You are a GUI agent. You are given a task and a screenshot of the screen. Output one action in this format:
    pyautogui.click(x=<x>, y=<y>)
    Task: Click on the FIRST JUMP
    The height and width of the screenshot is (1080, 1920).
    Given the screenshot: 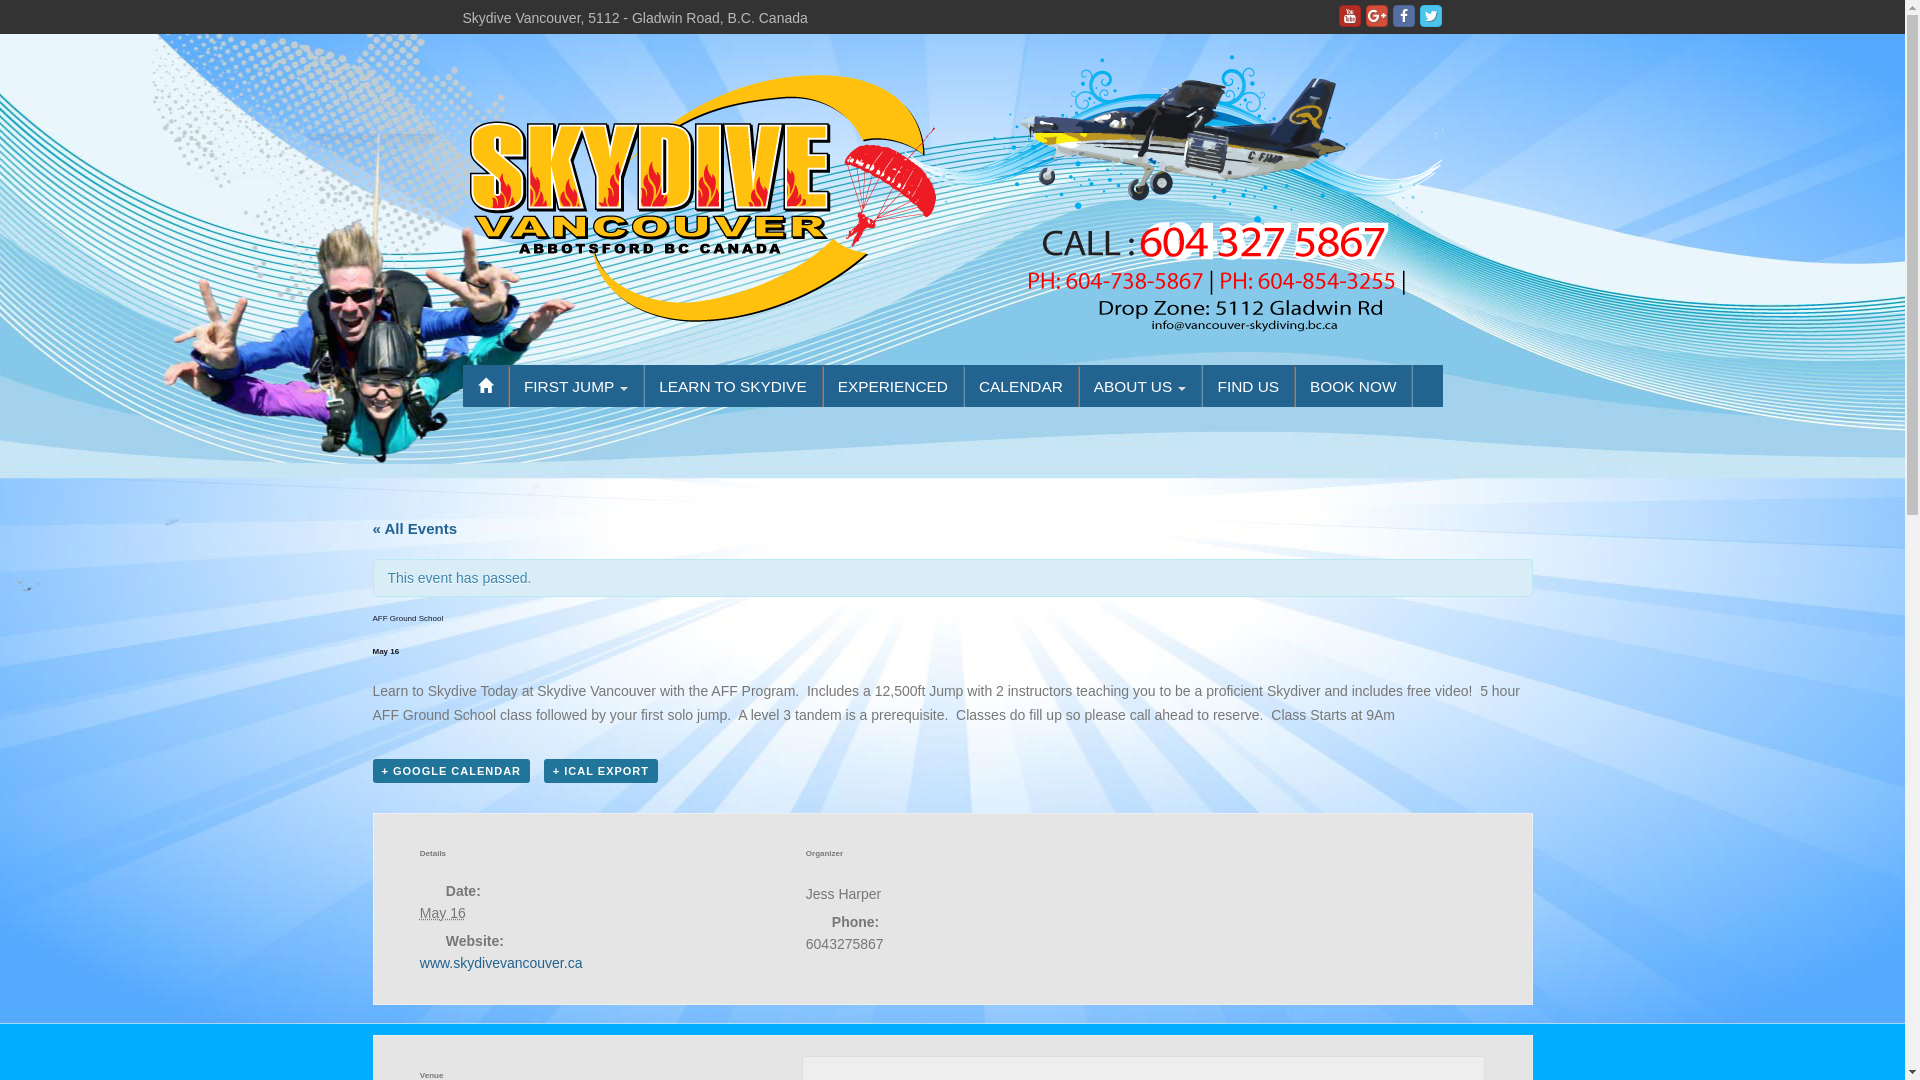 What is the action you would take?
    pyautogui.click(x=576, y=386)
    